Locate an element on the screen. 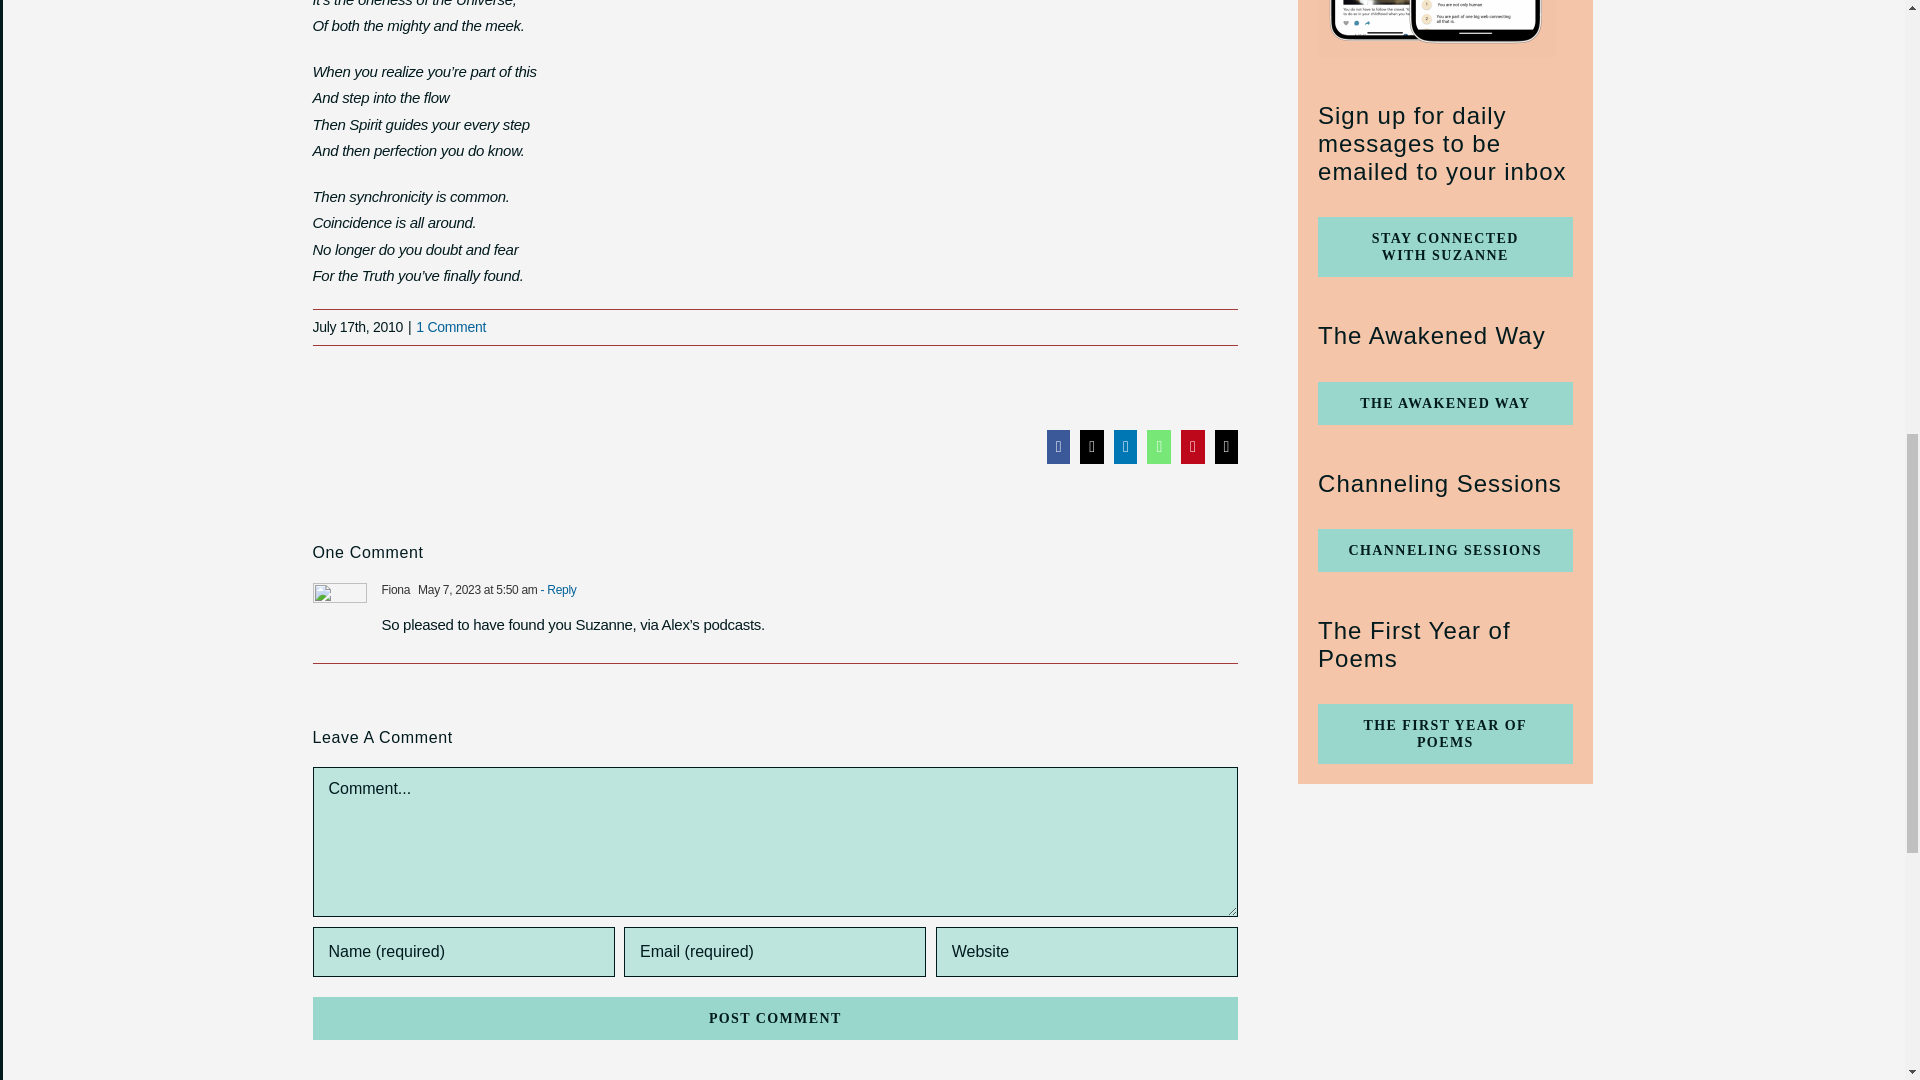  Post Comment is located at coordinates (774, 1018).